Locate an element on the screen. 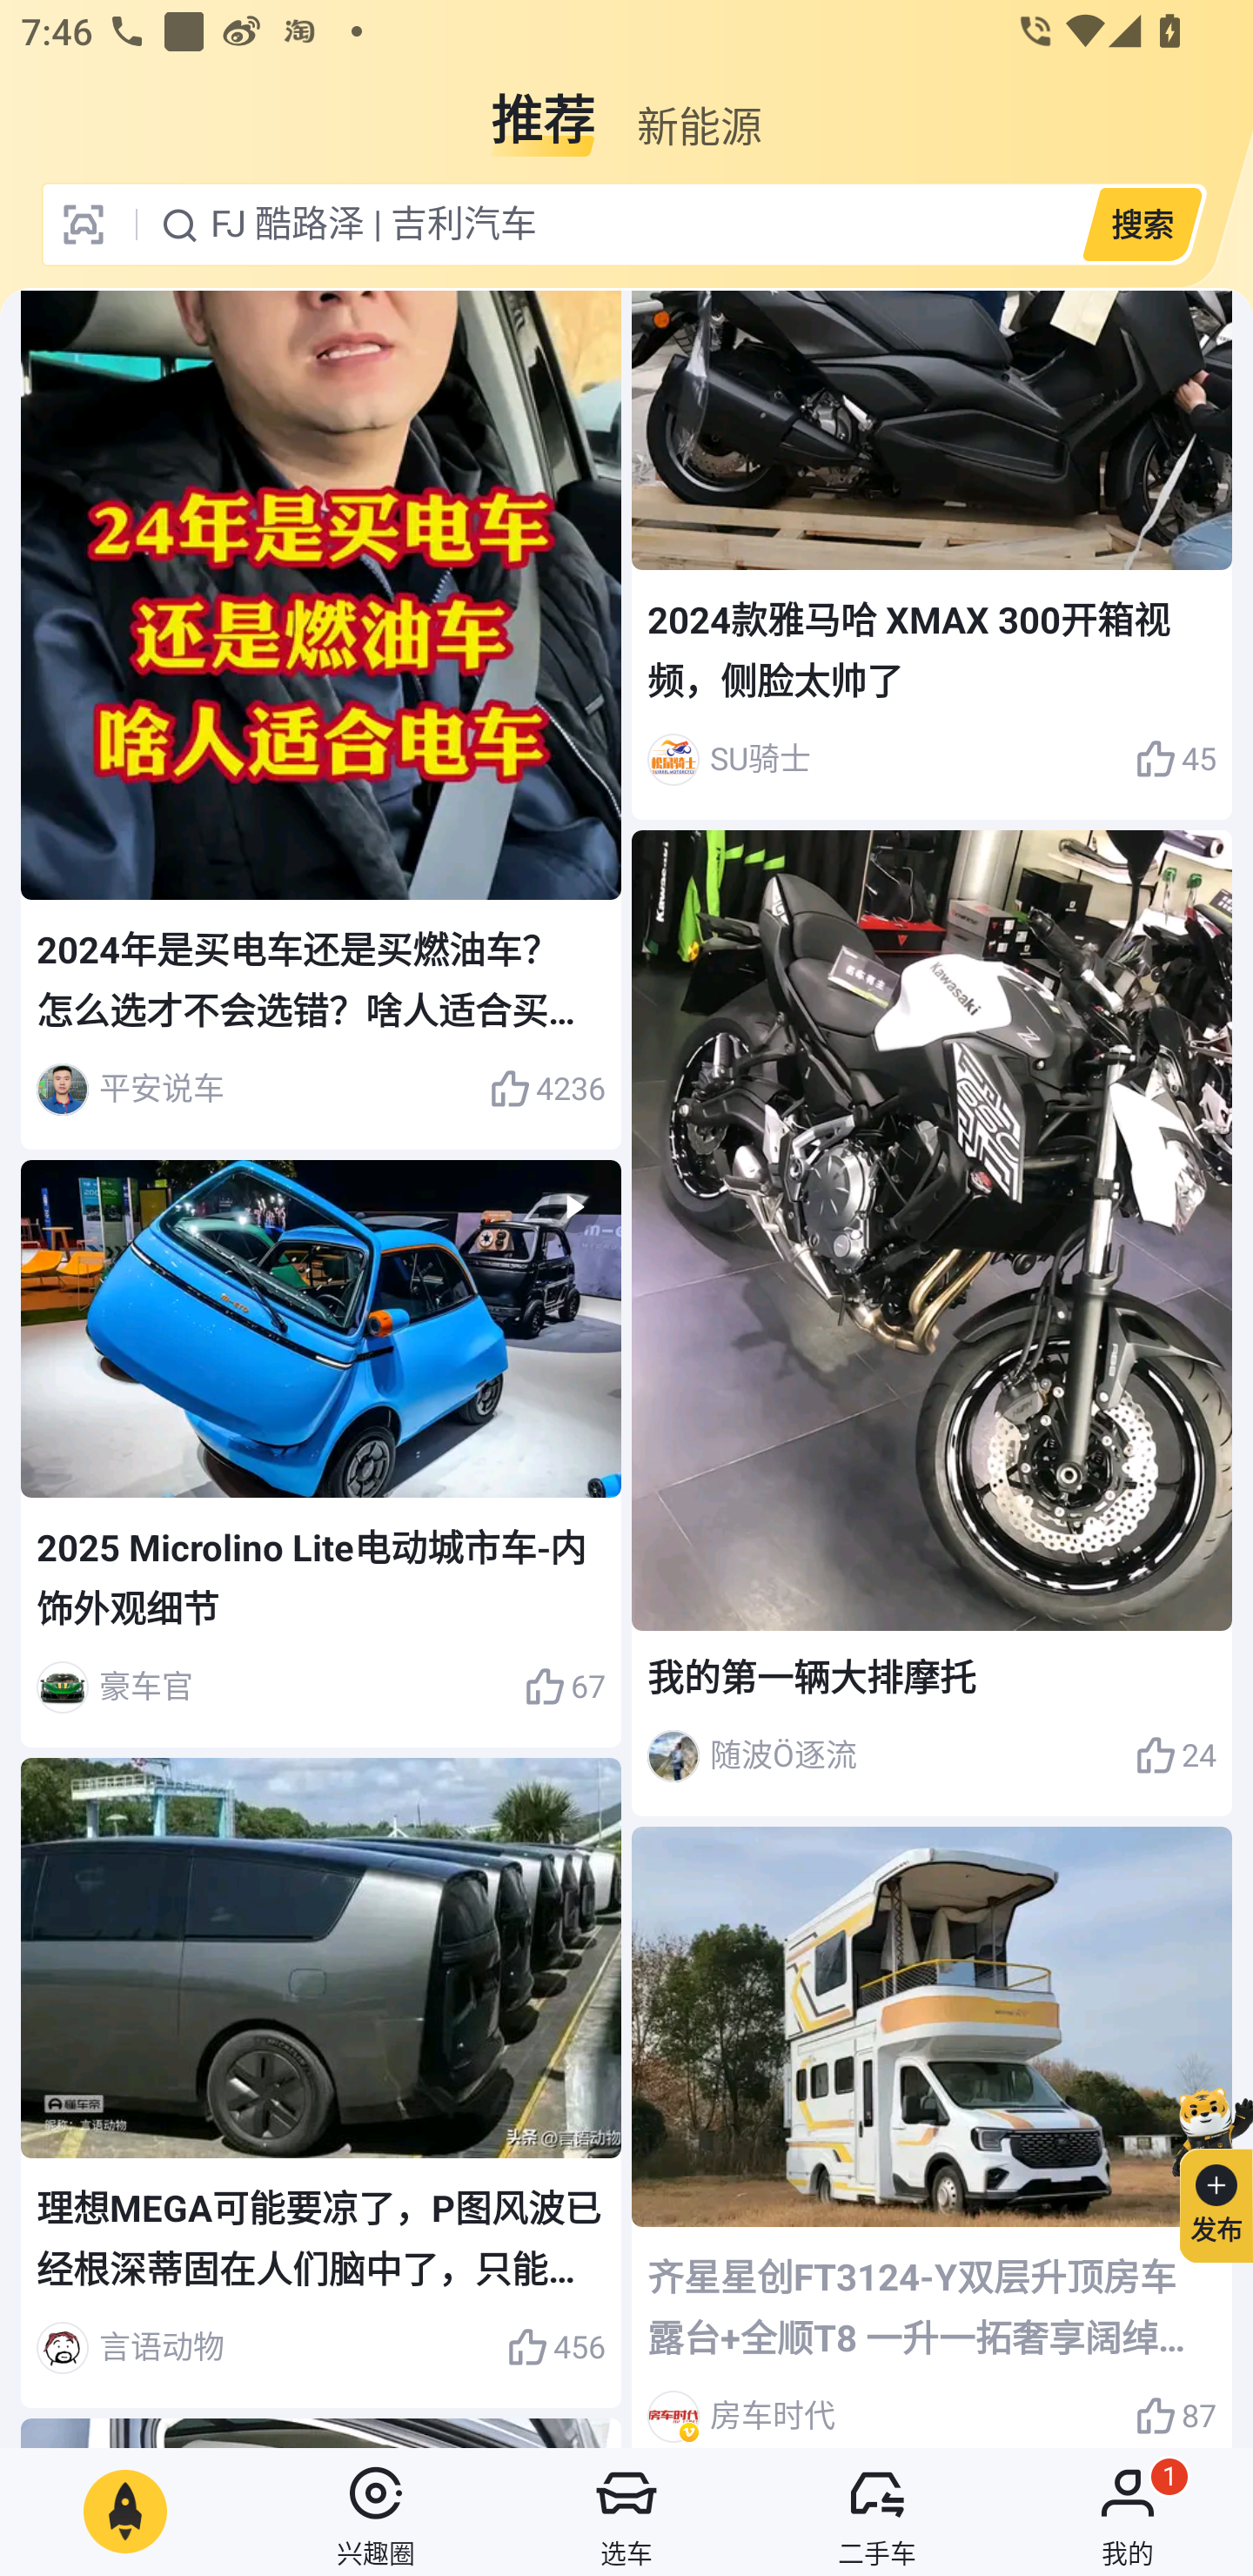   兴趣圈 is located at coordinates (376, 2512).